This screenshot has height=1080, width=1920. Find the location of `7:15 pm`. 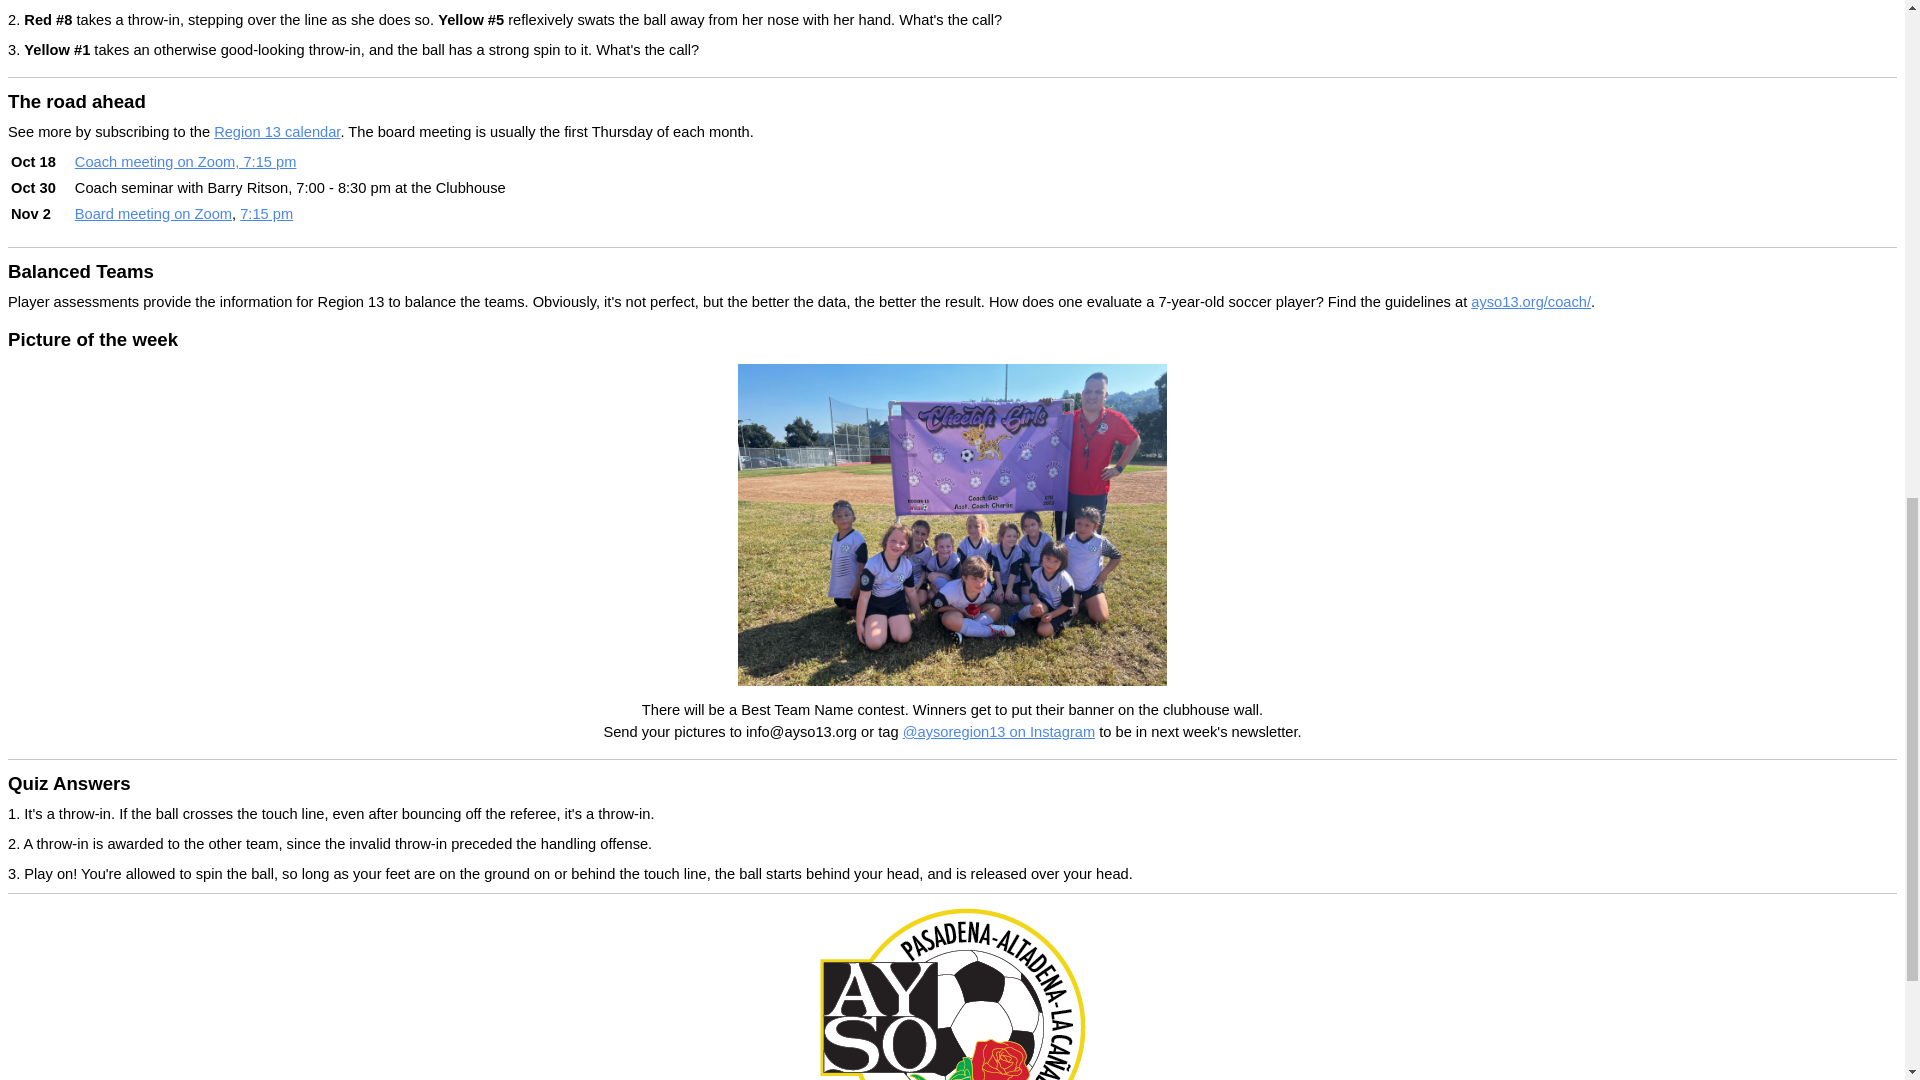

7:15 pm is located at coordinates (266, 214).